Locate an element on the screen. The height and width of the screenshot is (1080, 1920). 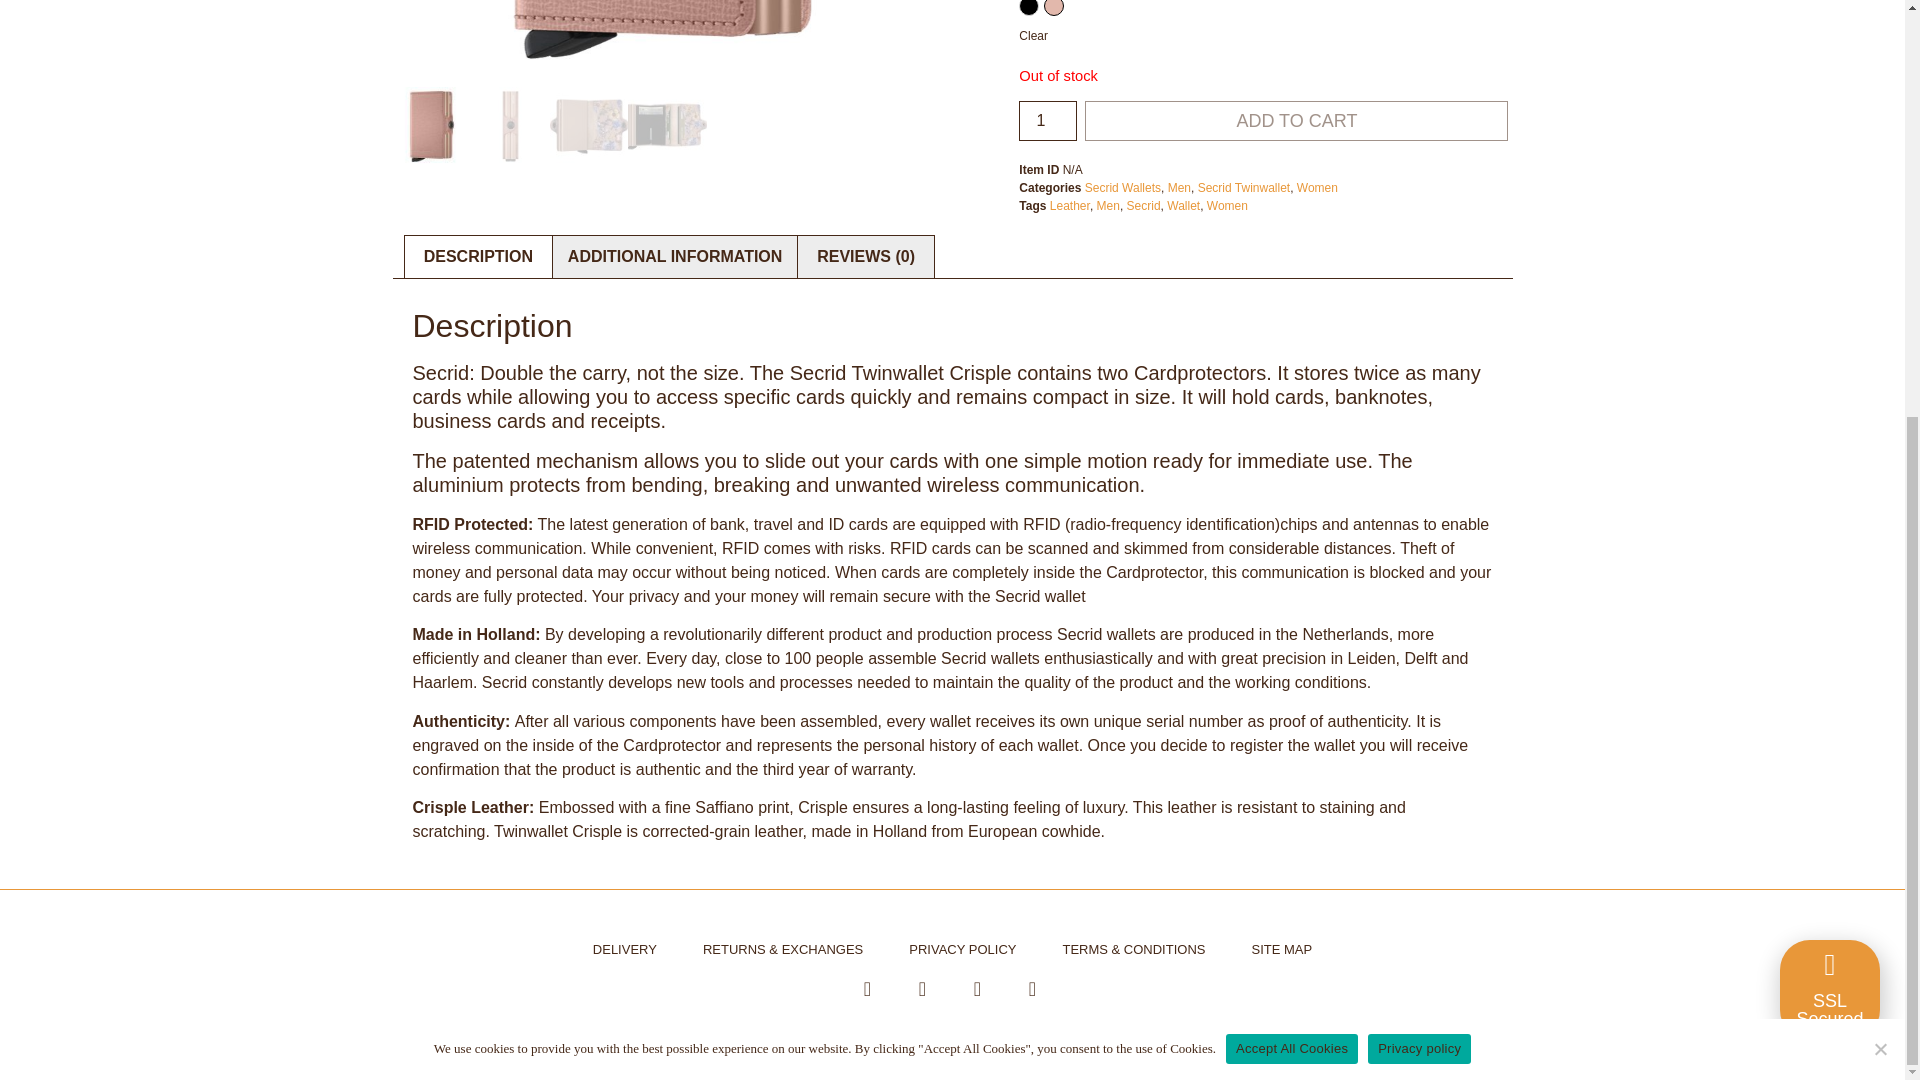
Secrid Twinwallet Crisple Rose Floral 1 is located at coordinates (430, 126).